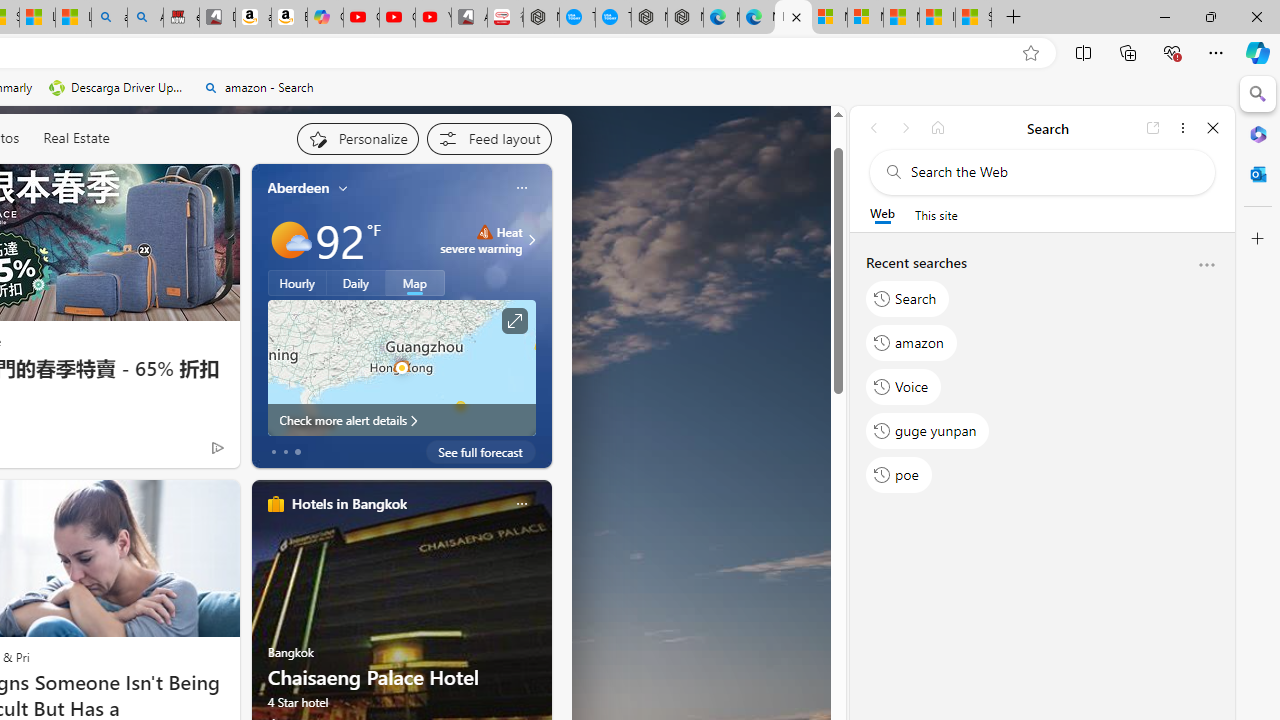 The width and height of the screenshot is (1280, 720). What do you see at coordinates (1042, 377) in the screenshot?
I see `Recent searchesSearchamazonVoiceguge yunpanpoe` at bounding box center [1042, 377].